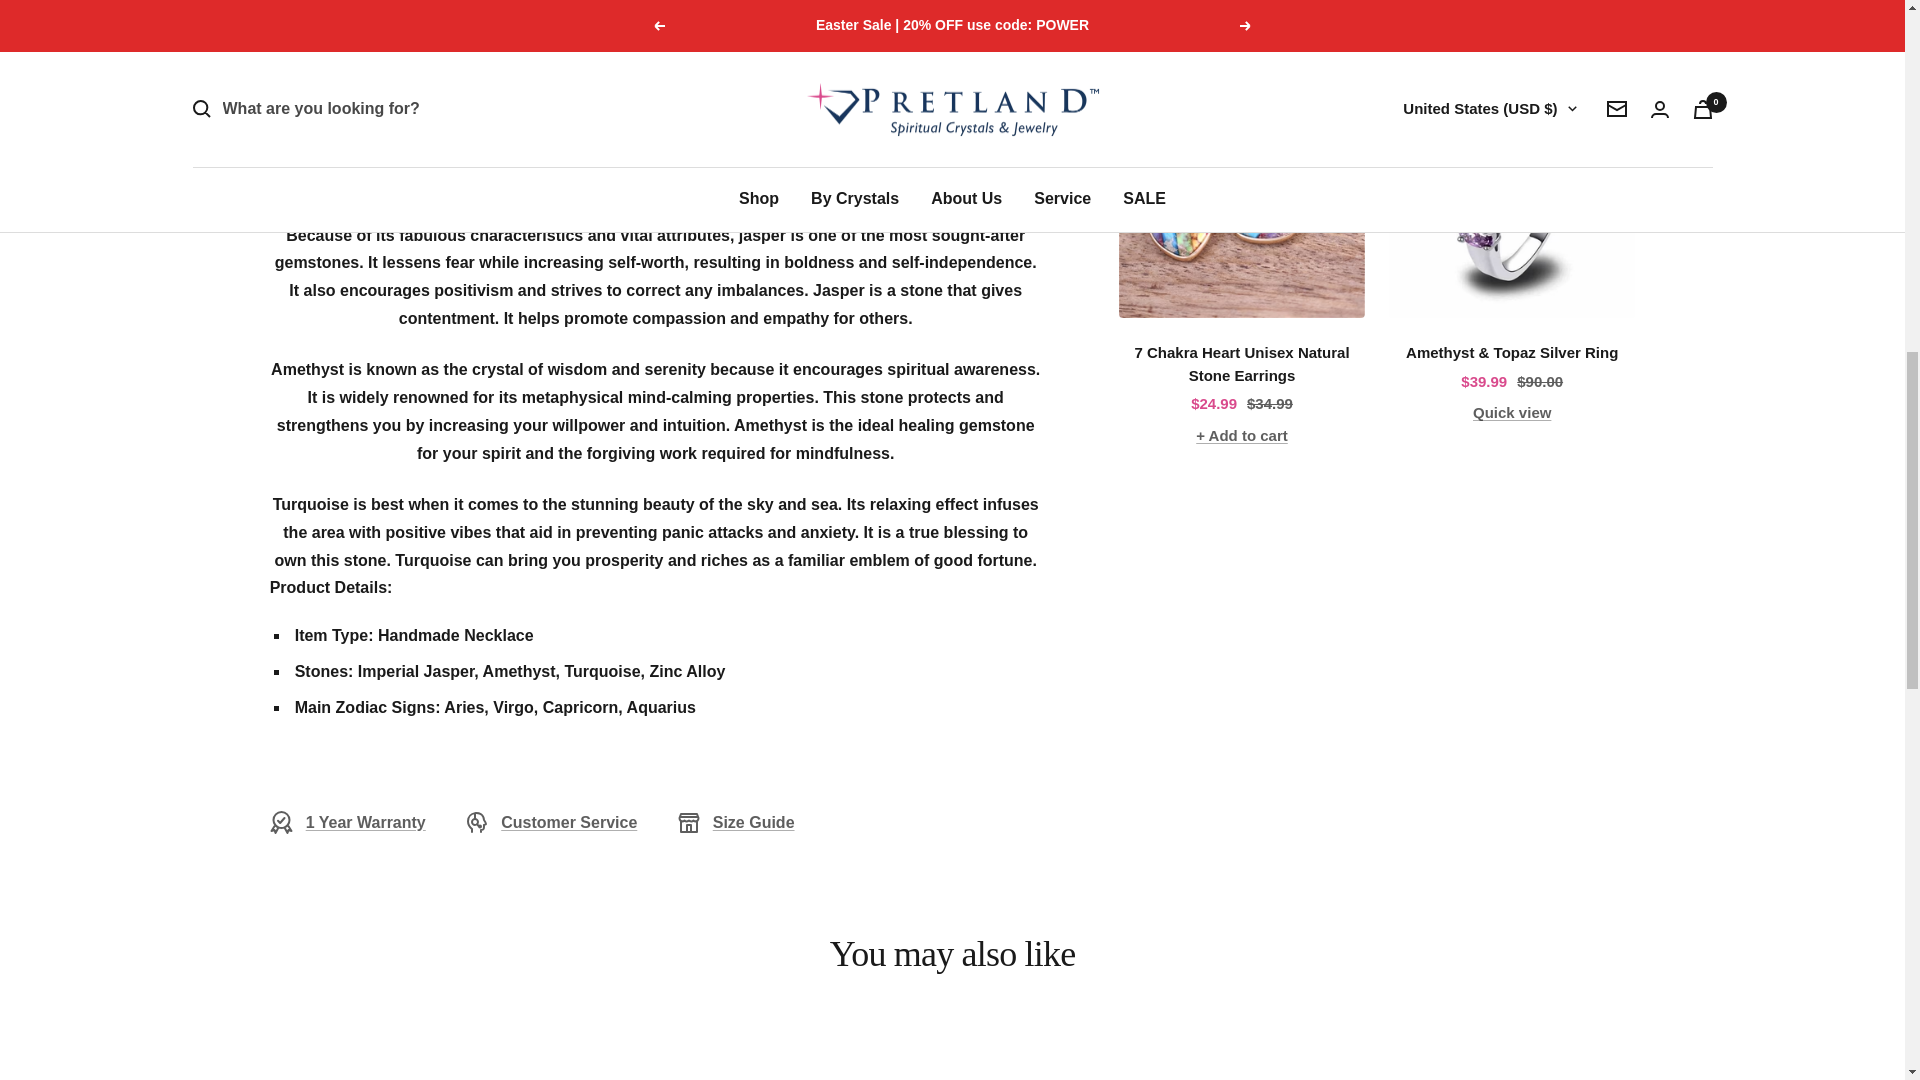  Describe the element at coordinates (1357, 37) in the screenshot. I see `BW` at that location.